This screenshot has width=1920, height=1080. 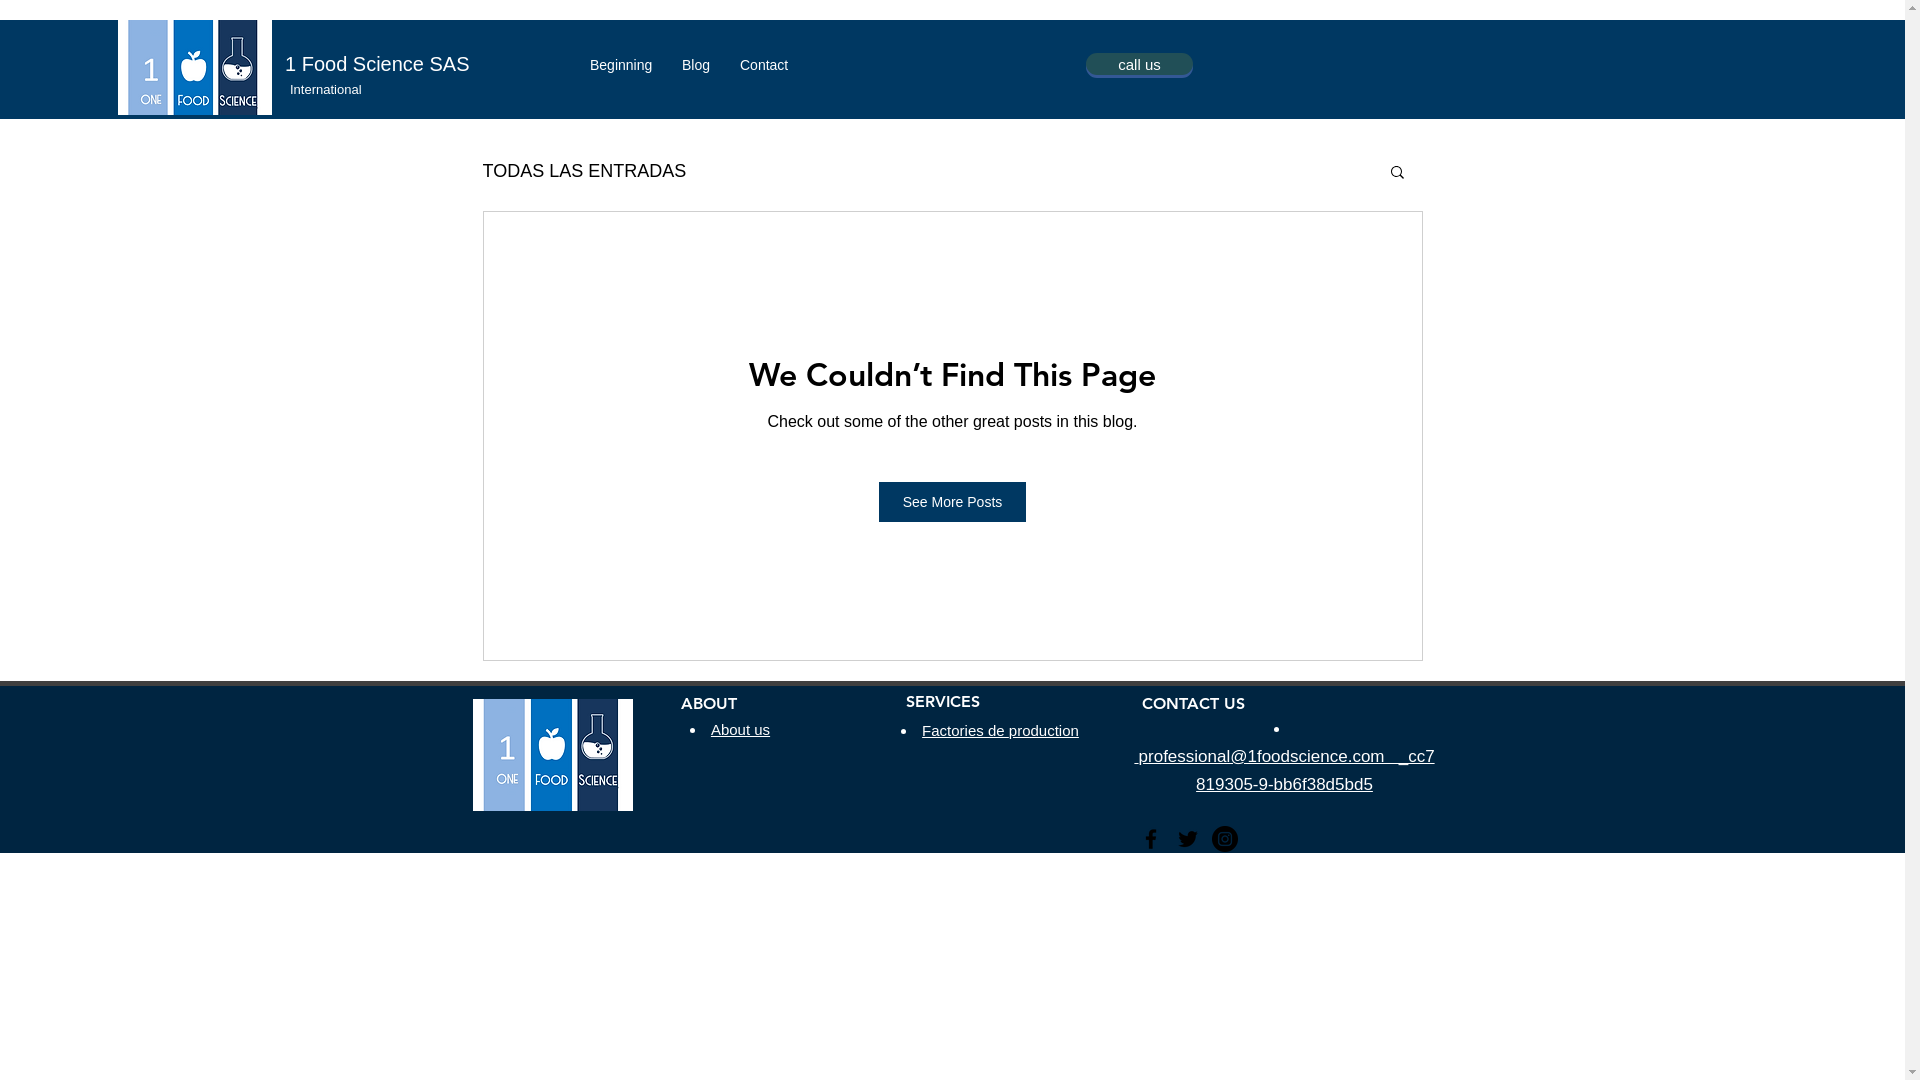 I want to click on TODAS LAS ENTRADAS, so click(x=584, y=170).